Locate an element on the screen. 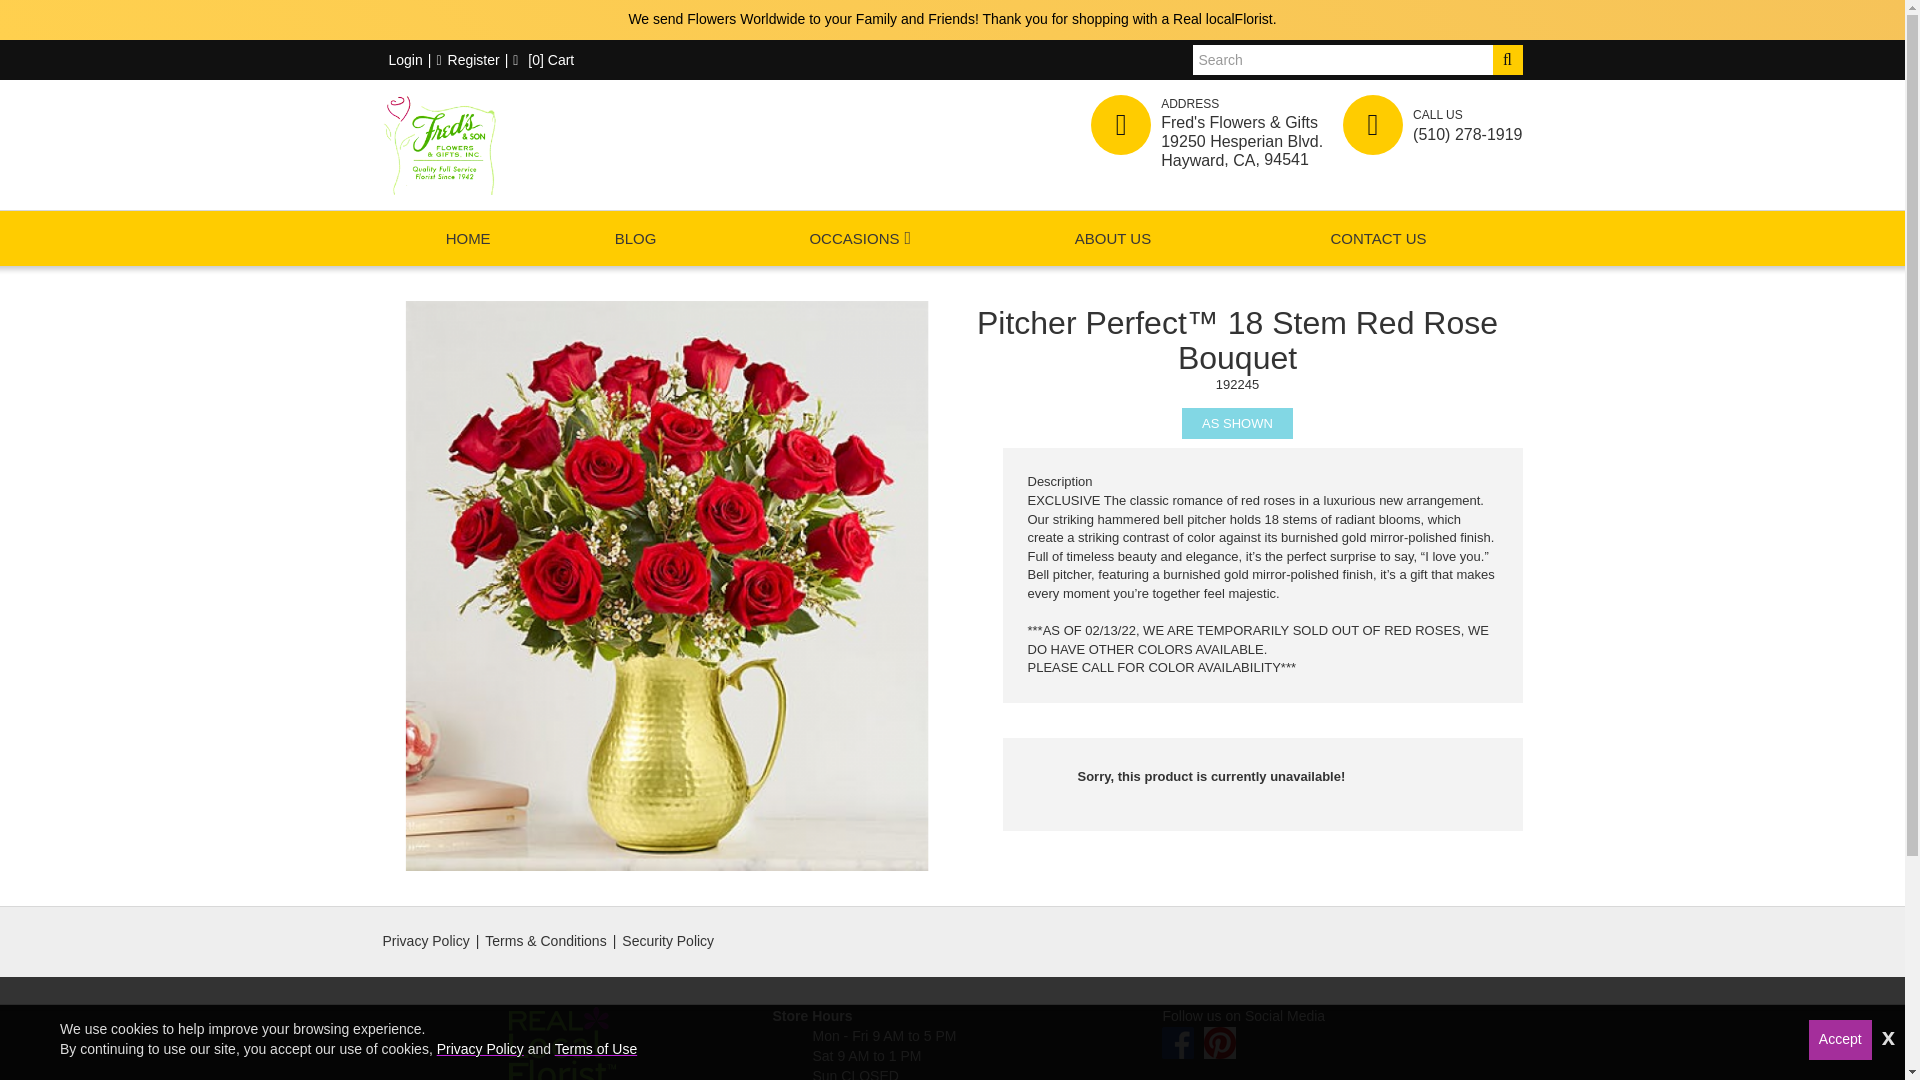 The image size is (1920, 1080). Register is located at coordinates (467, 60).